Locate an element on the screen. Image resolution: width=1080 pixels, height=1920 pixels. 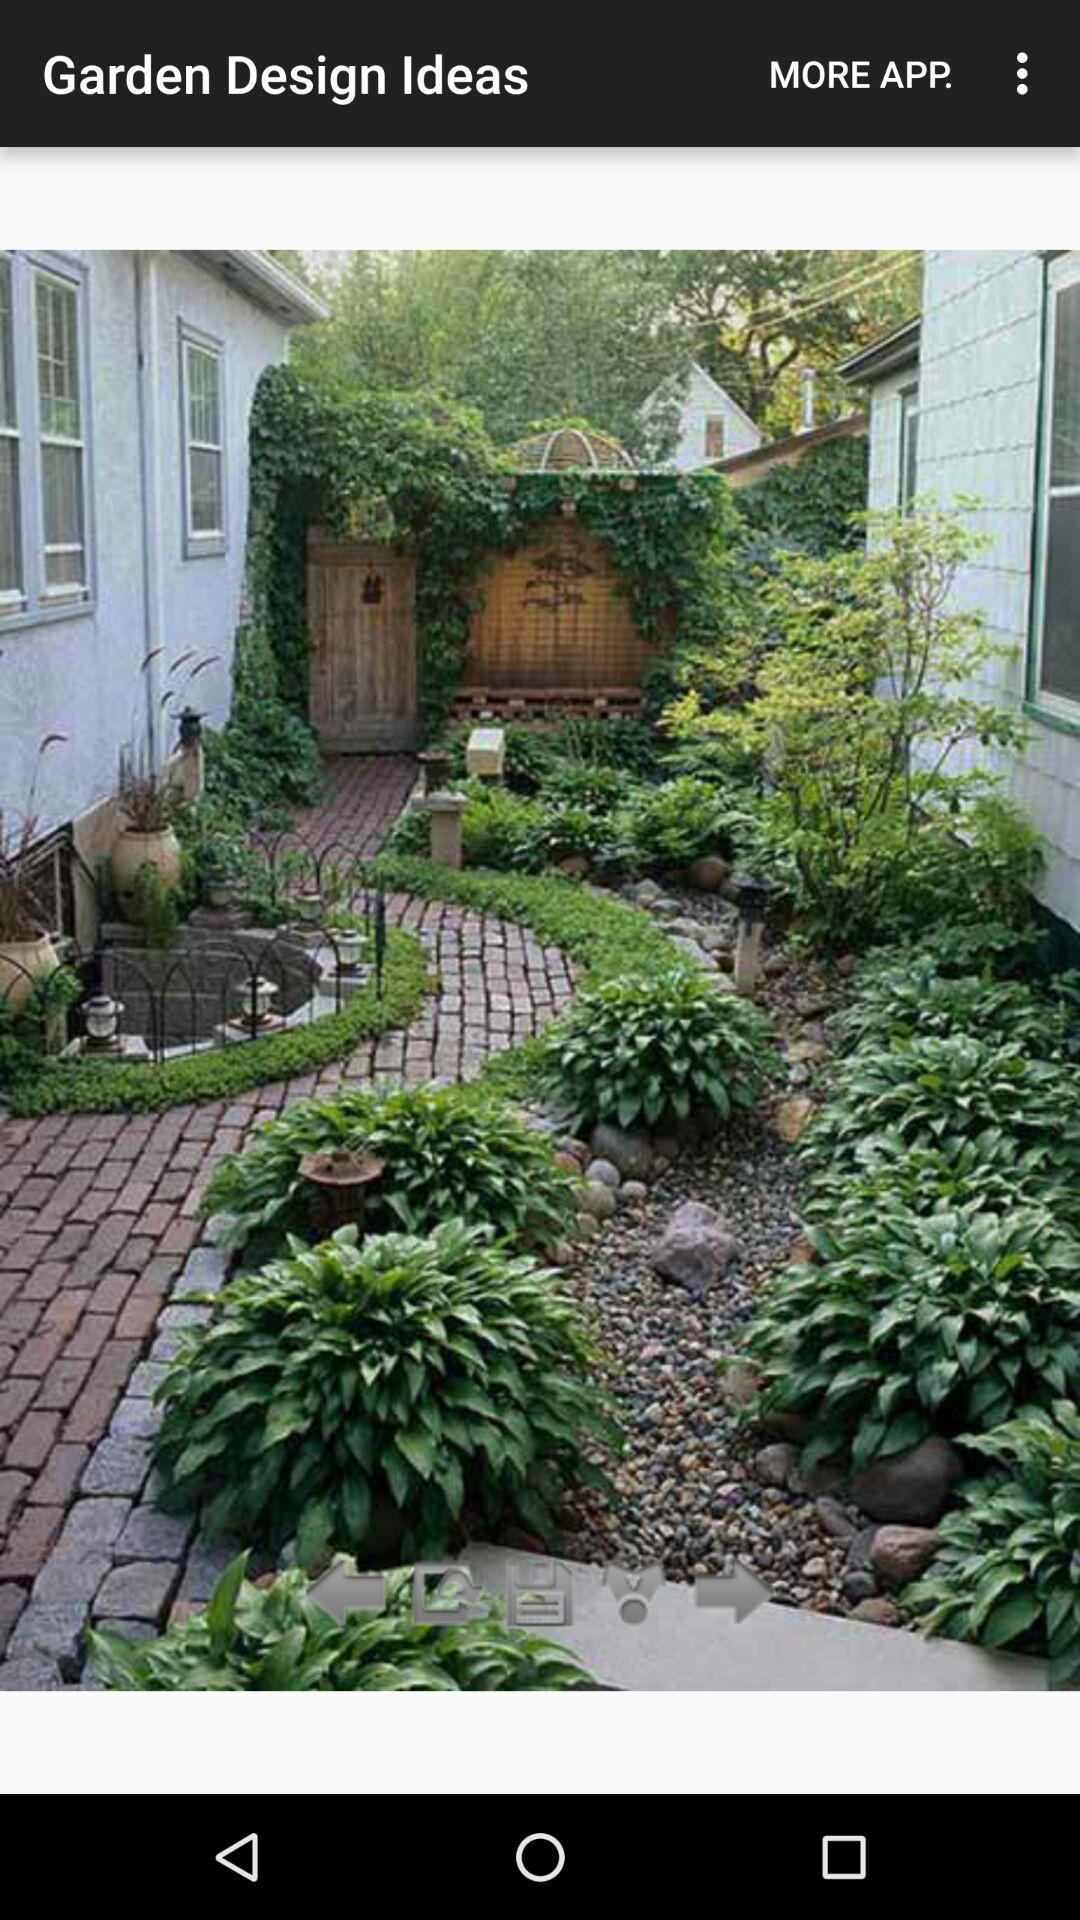
turn off the item below the garden design ideas icon is located at coordinates (445, 1594).